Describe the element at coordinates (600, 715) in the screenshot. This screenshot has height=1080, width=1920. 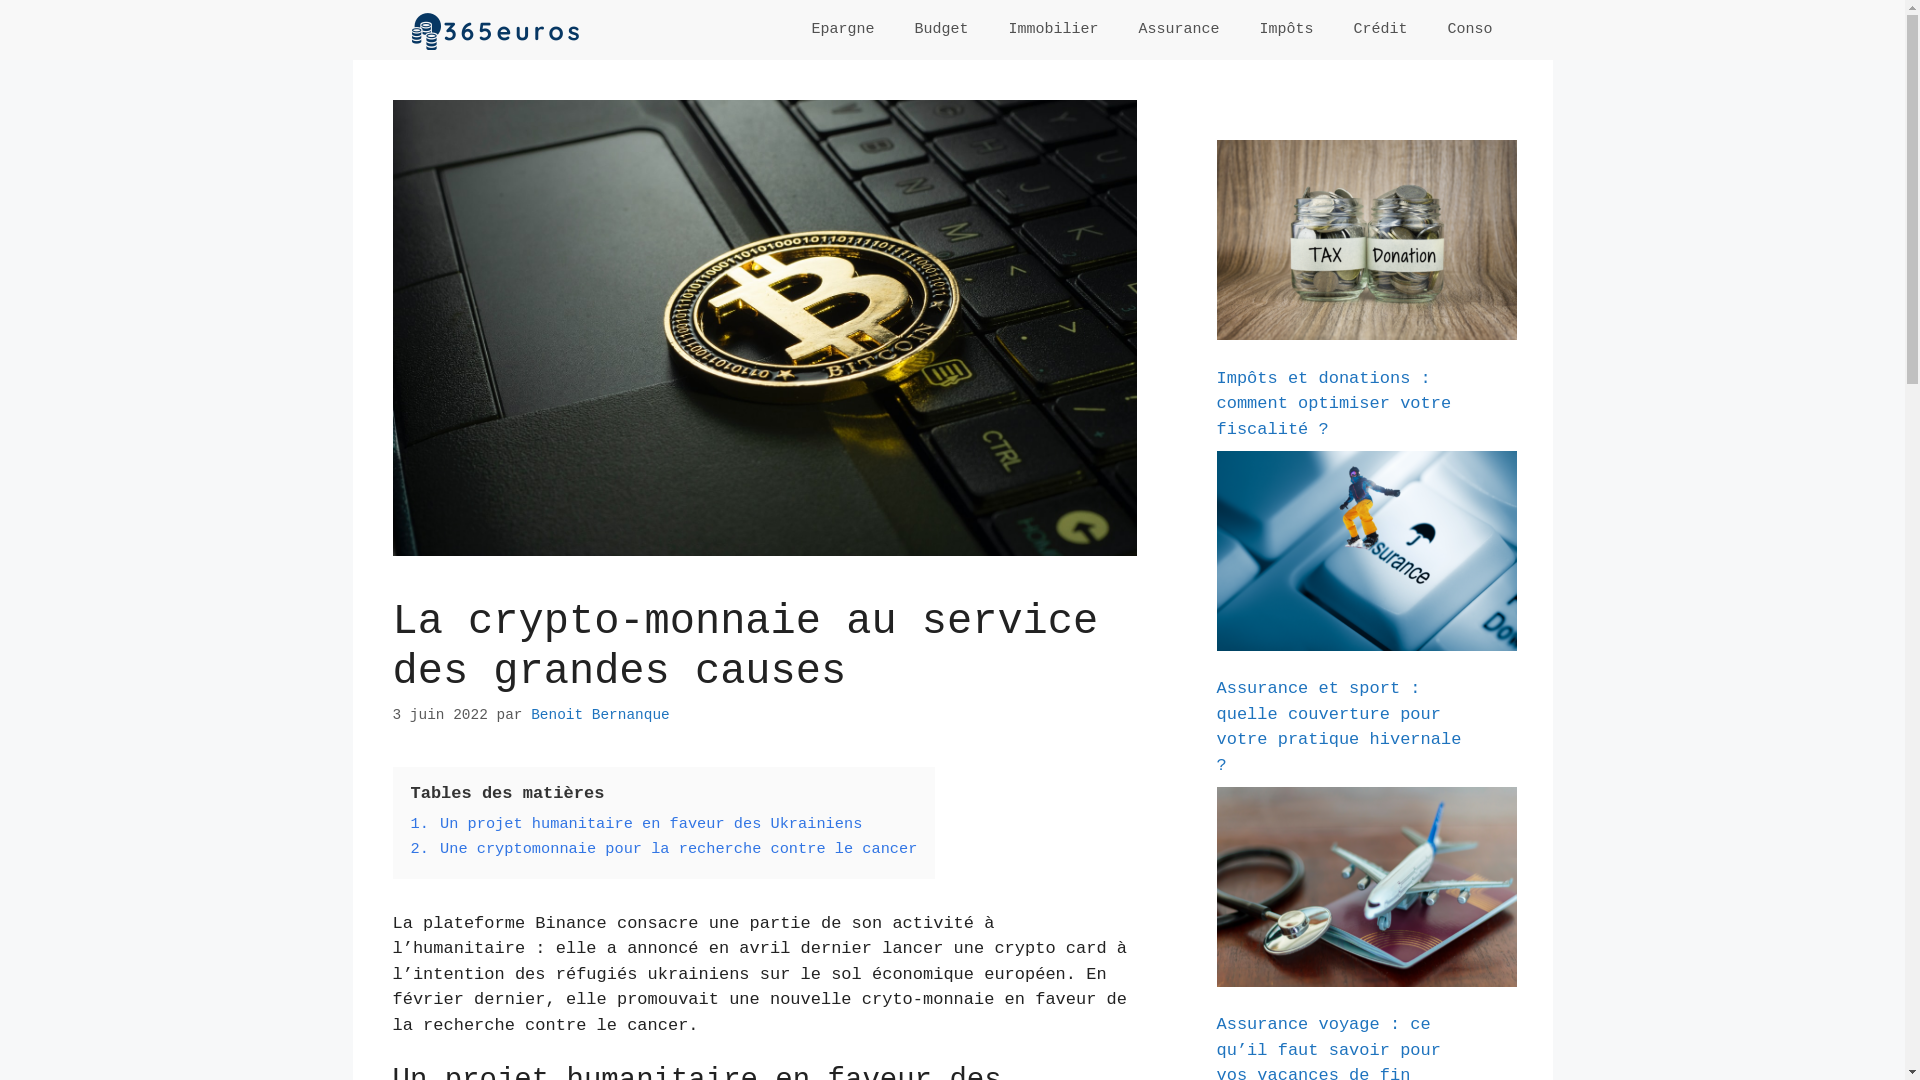
I see `Benoit Bernanque` at that location.